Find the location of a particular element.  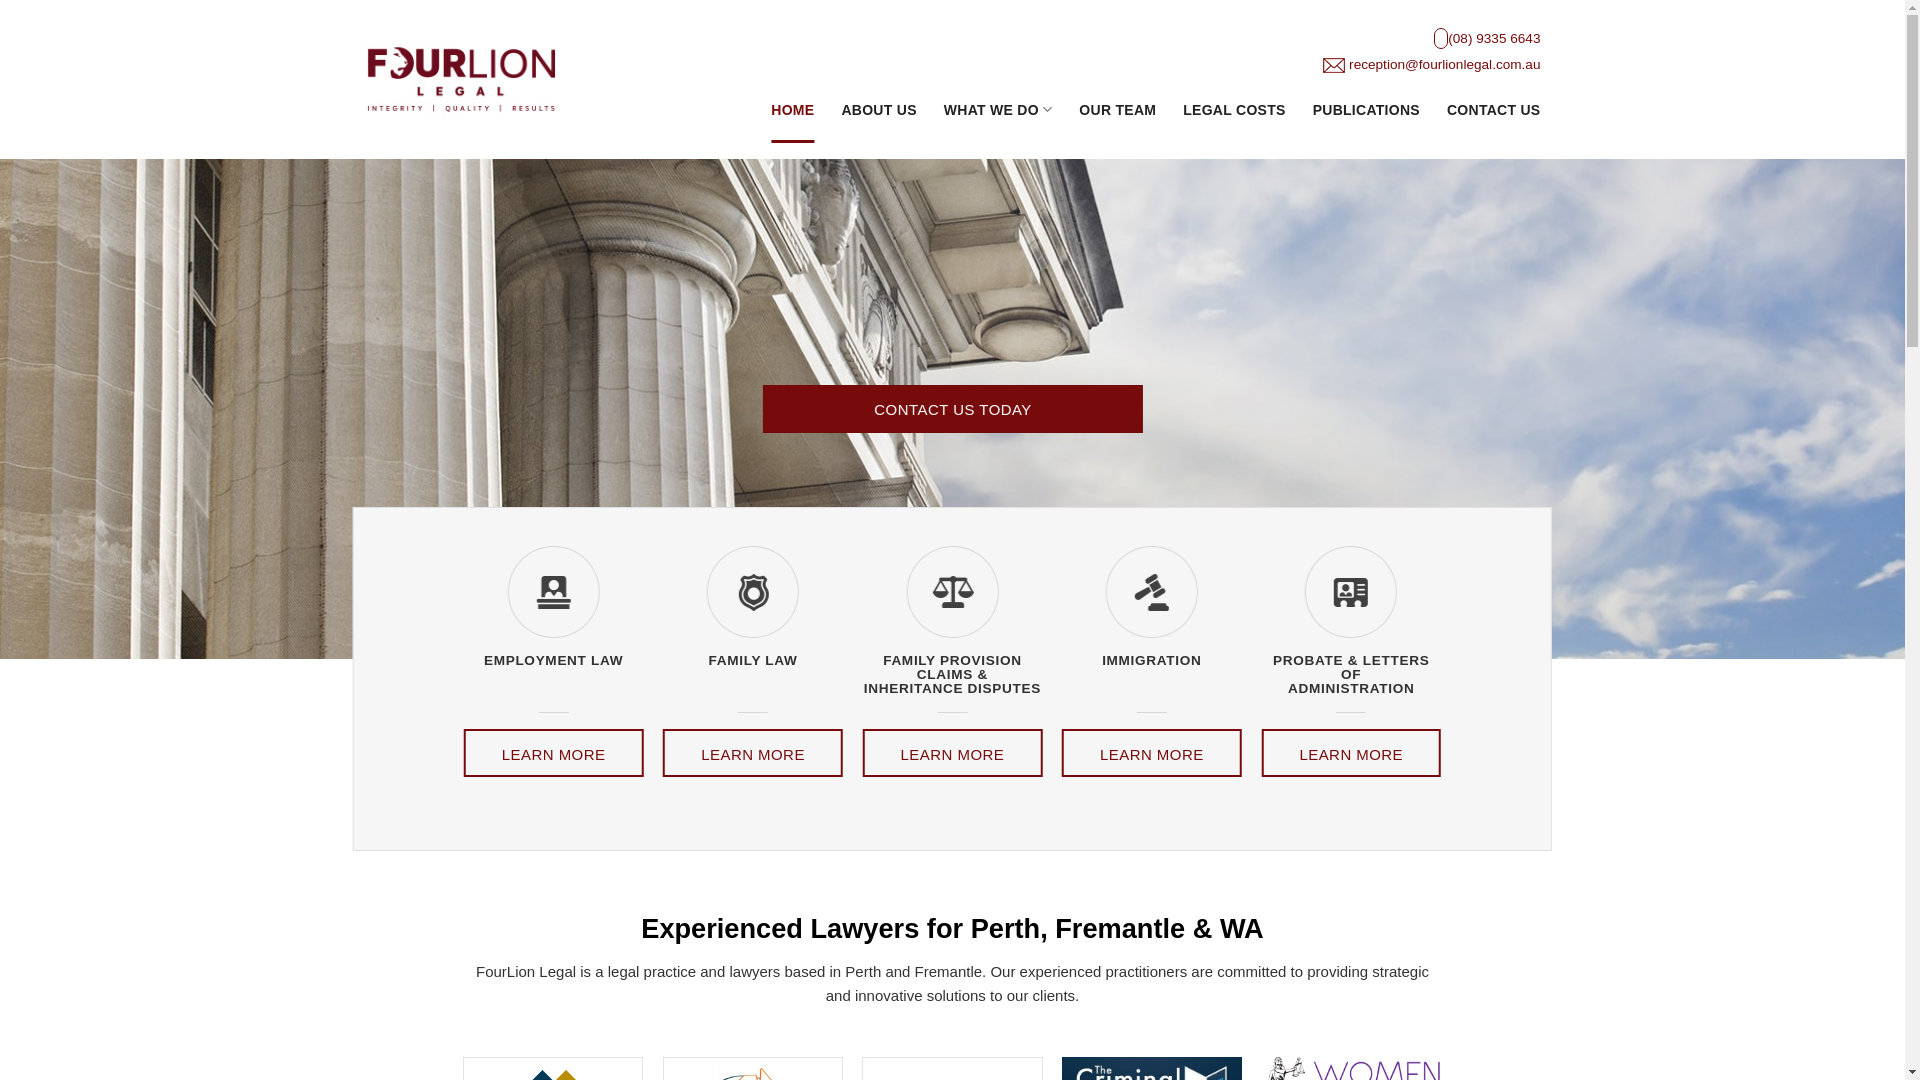

WHAT WE DO is located at coordinates (998, 110).